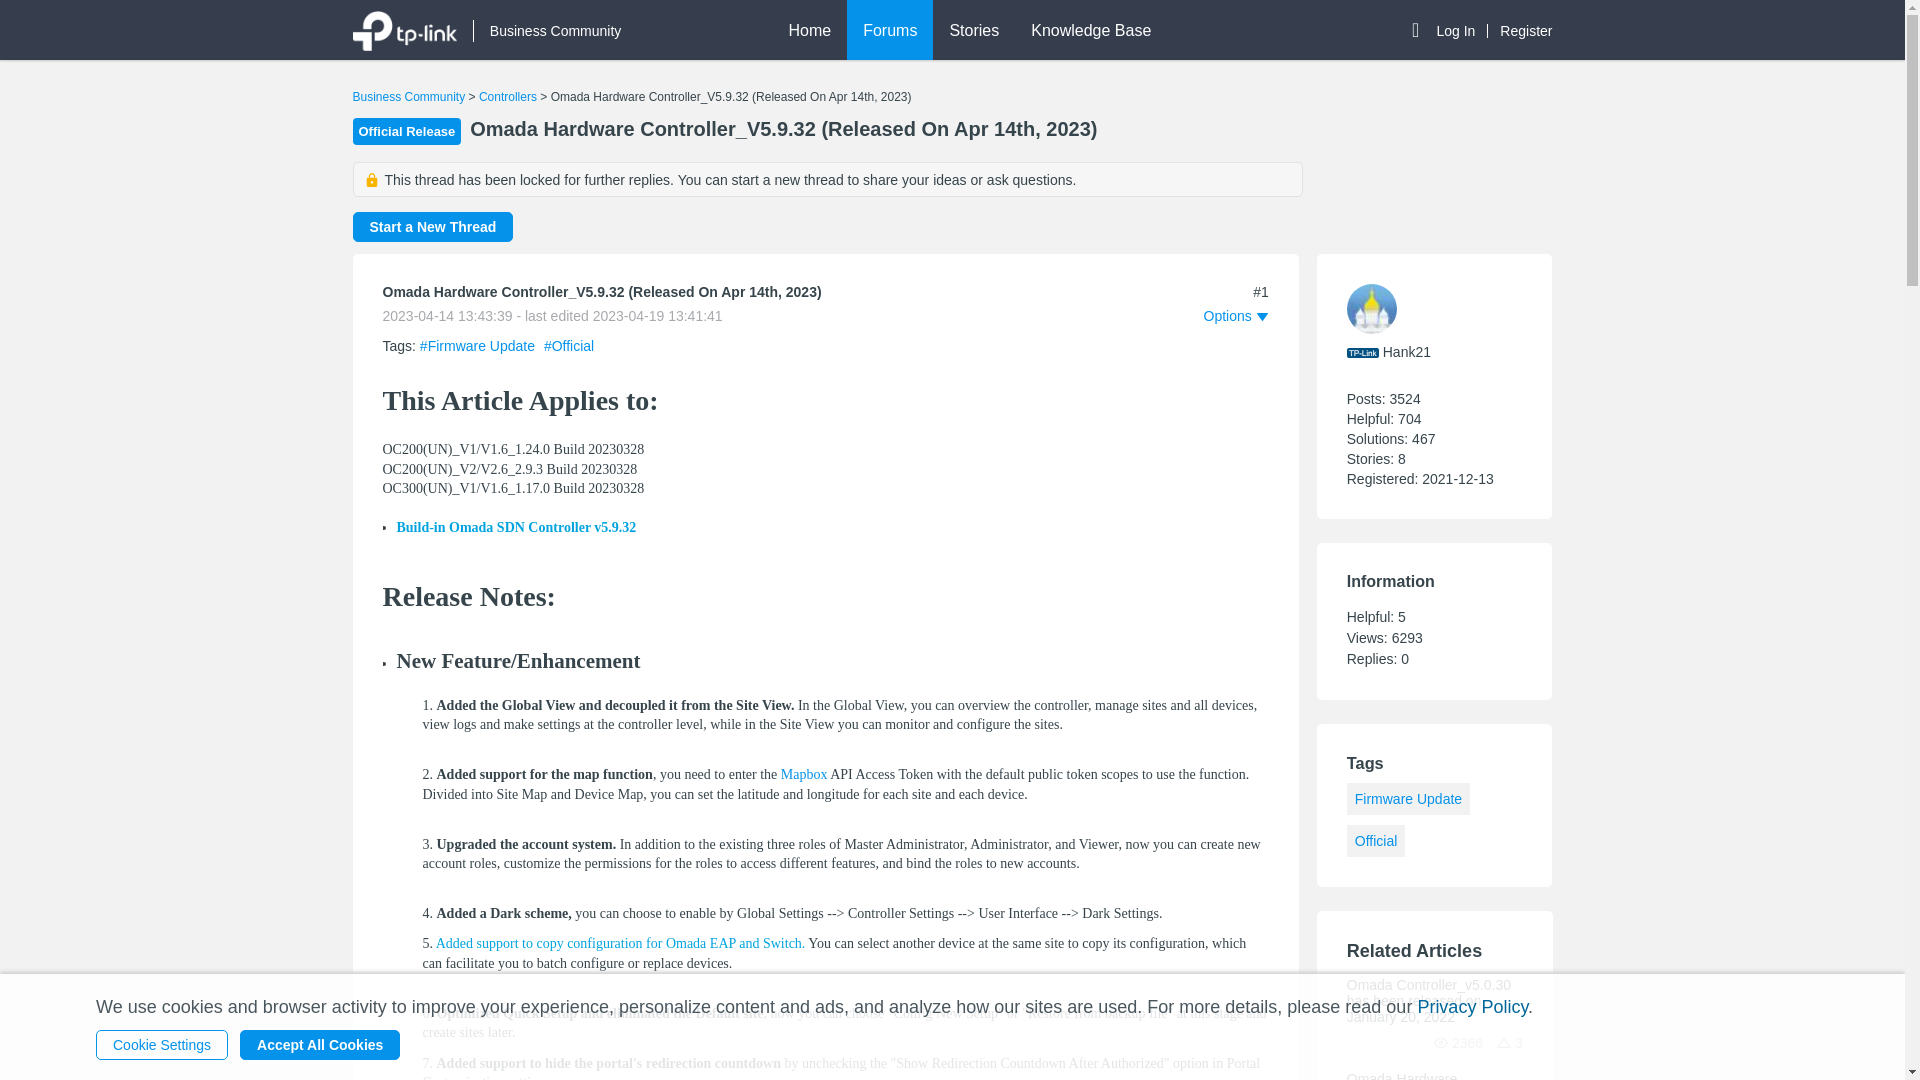 Image resolution: width=1920 pixels, height=1080 pixels. Describe the element at coordinates (547, 31) in the screenshot. I see `Business Community` at that location.